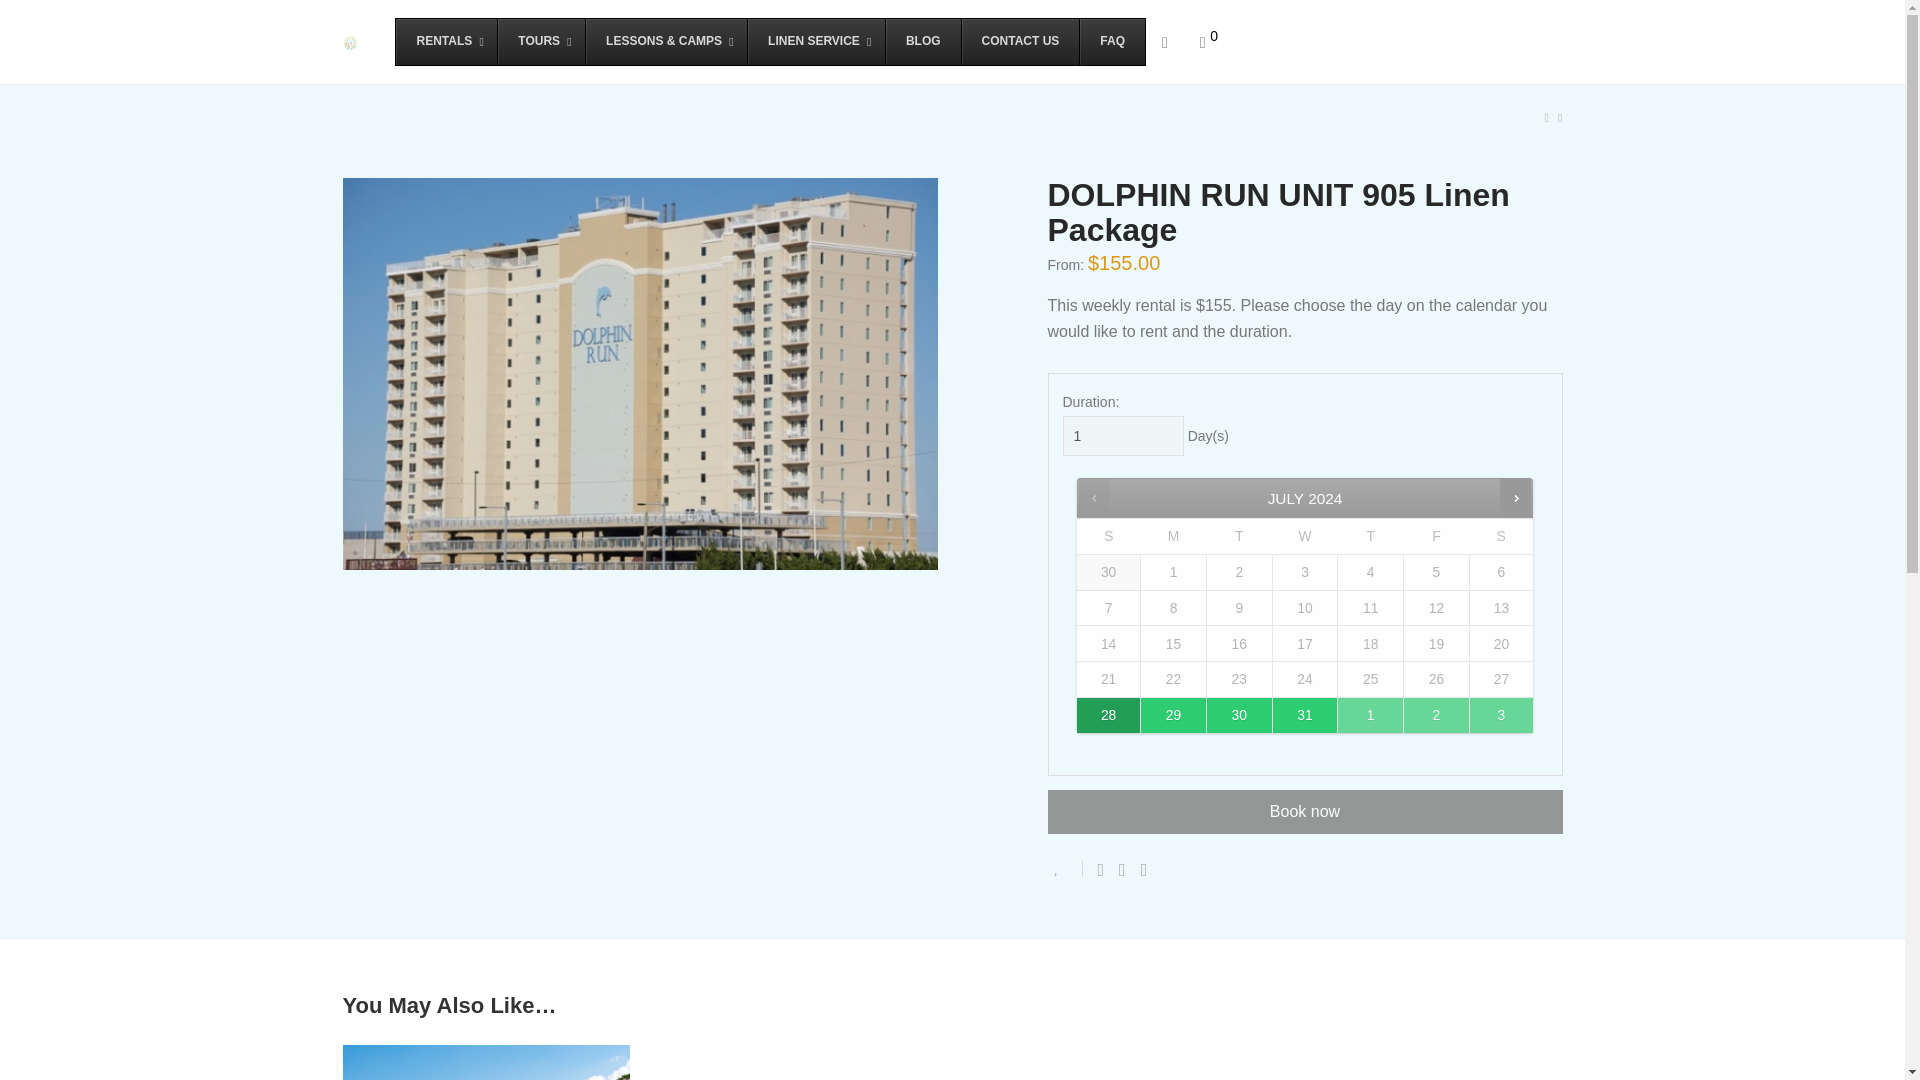 Image resolution: width=1920 pixels, height=1080 pixels. What do you see at coordinates (1174, 536) in the screenshot?
I see `Monday` at bounding box center [1174, 536].